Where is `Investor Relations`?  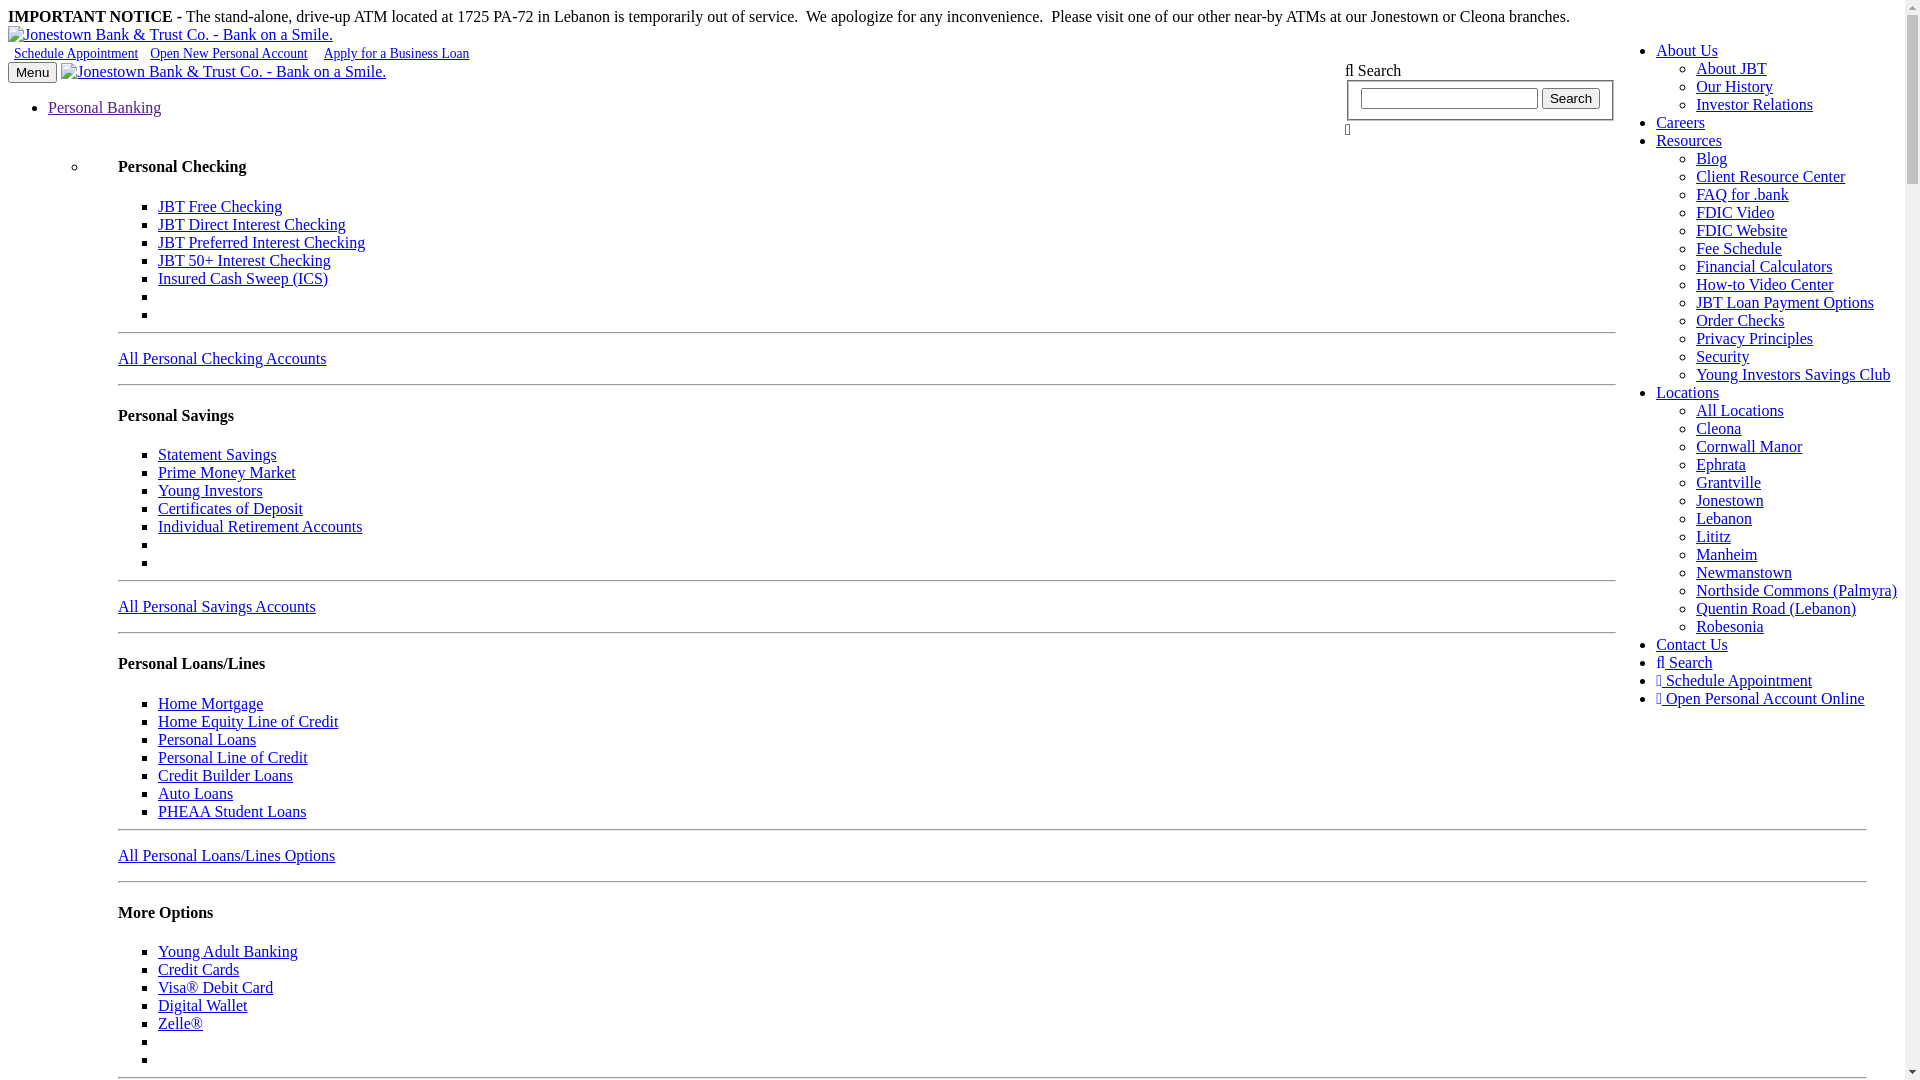
Investor Relations is located at coordinates (1754, 104).